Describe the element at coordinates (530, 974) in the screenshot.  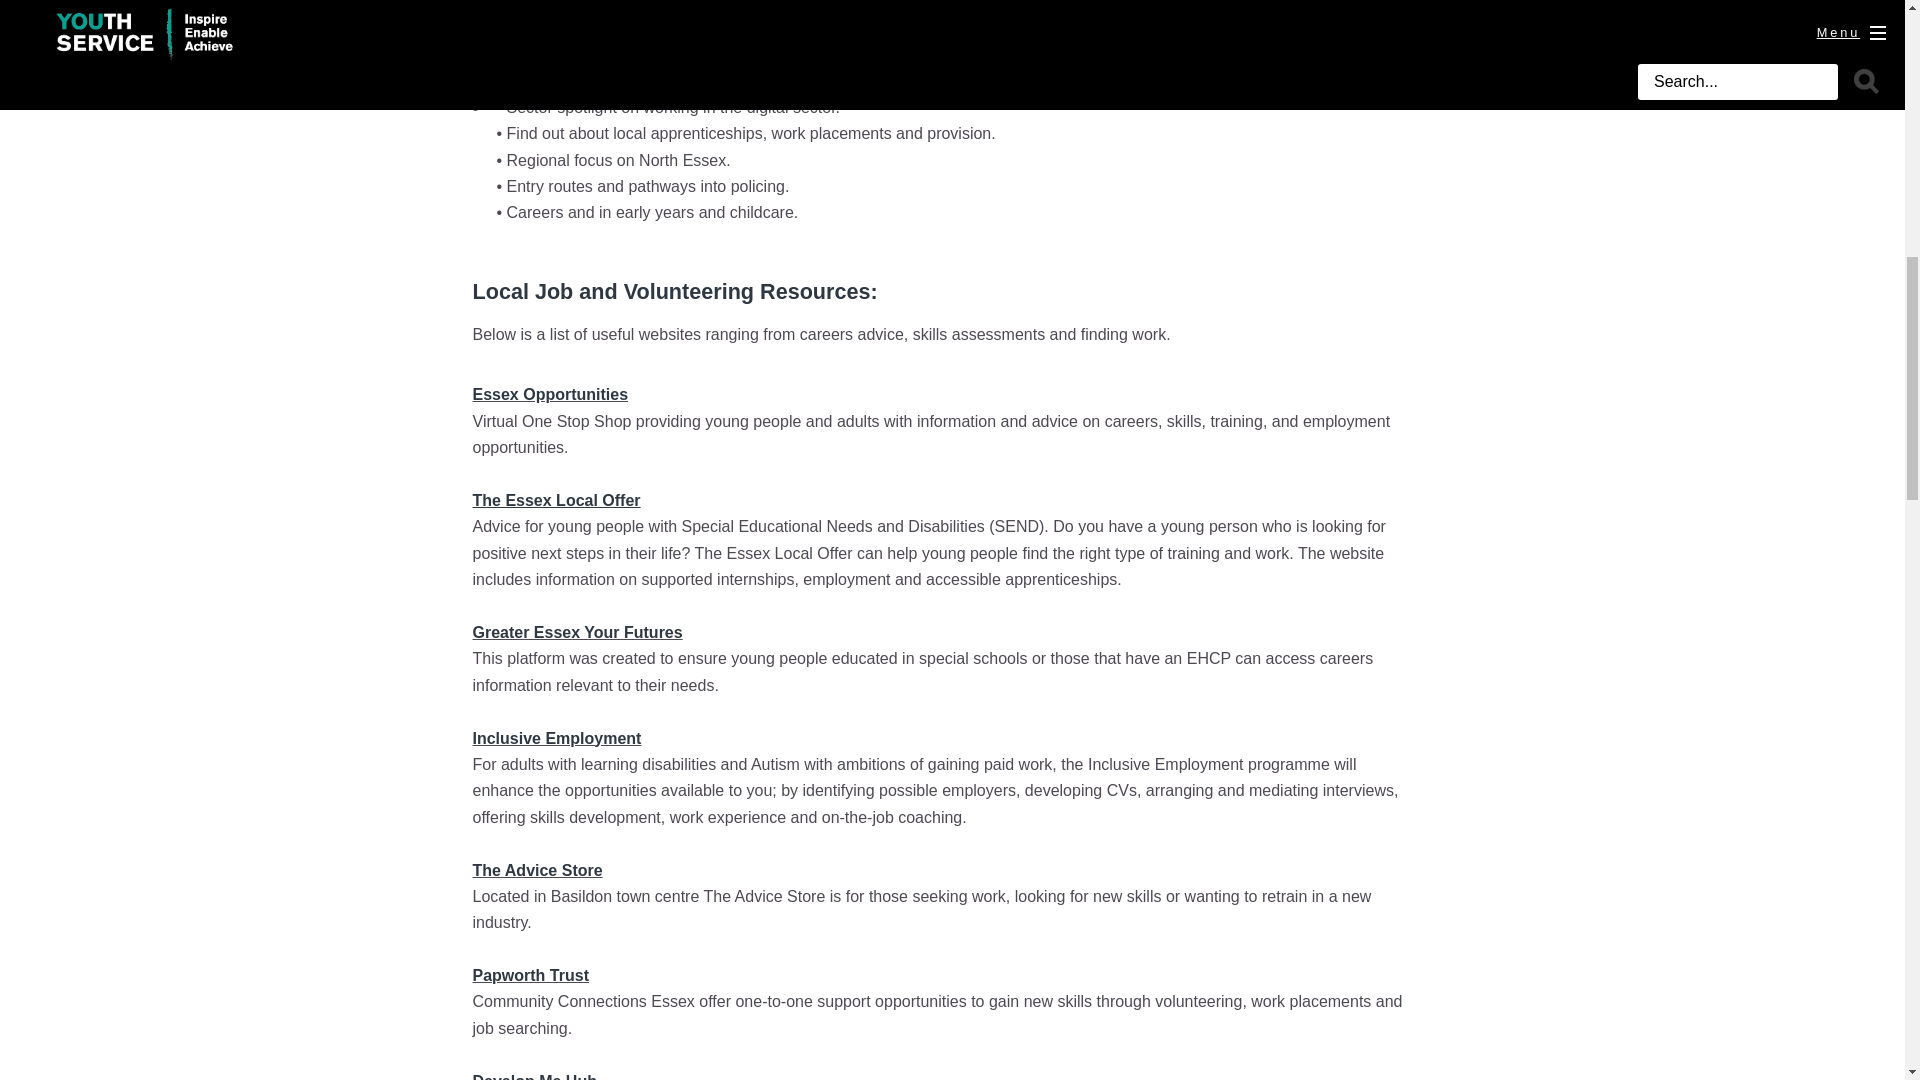
I see `Papworth Trust` at that location.